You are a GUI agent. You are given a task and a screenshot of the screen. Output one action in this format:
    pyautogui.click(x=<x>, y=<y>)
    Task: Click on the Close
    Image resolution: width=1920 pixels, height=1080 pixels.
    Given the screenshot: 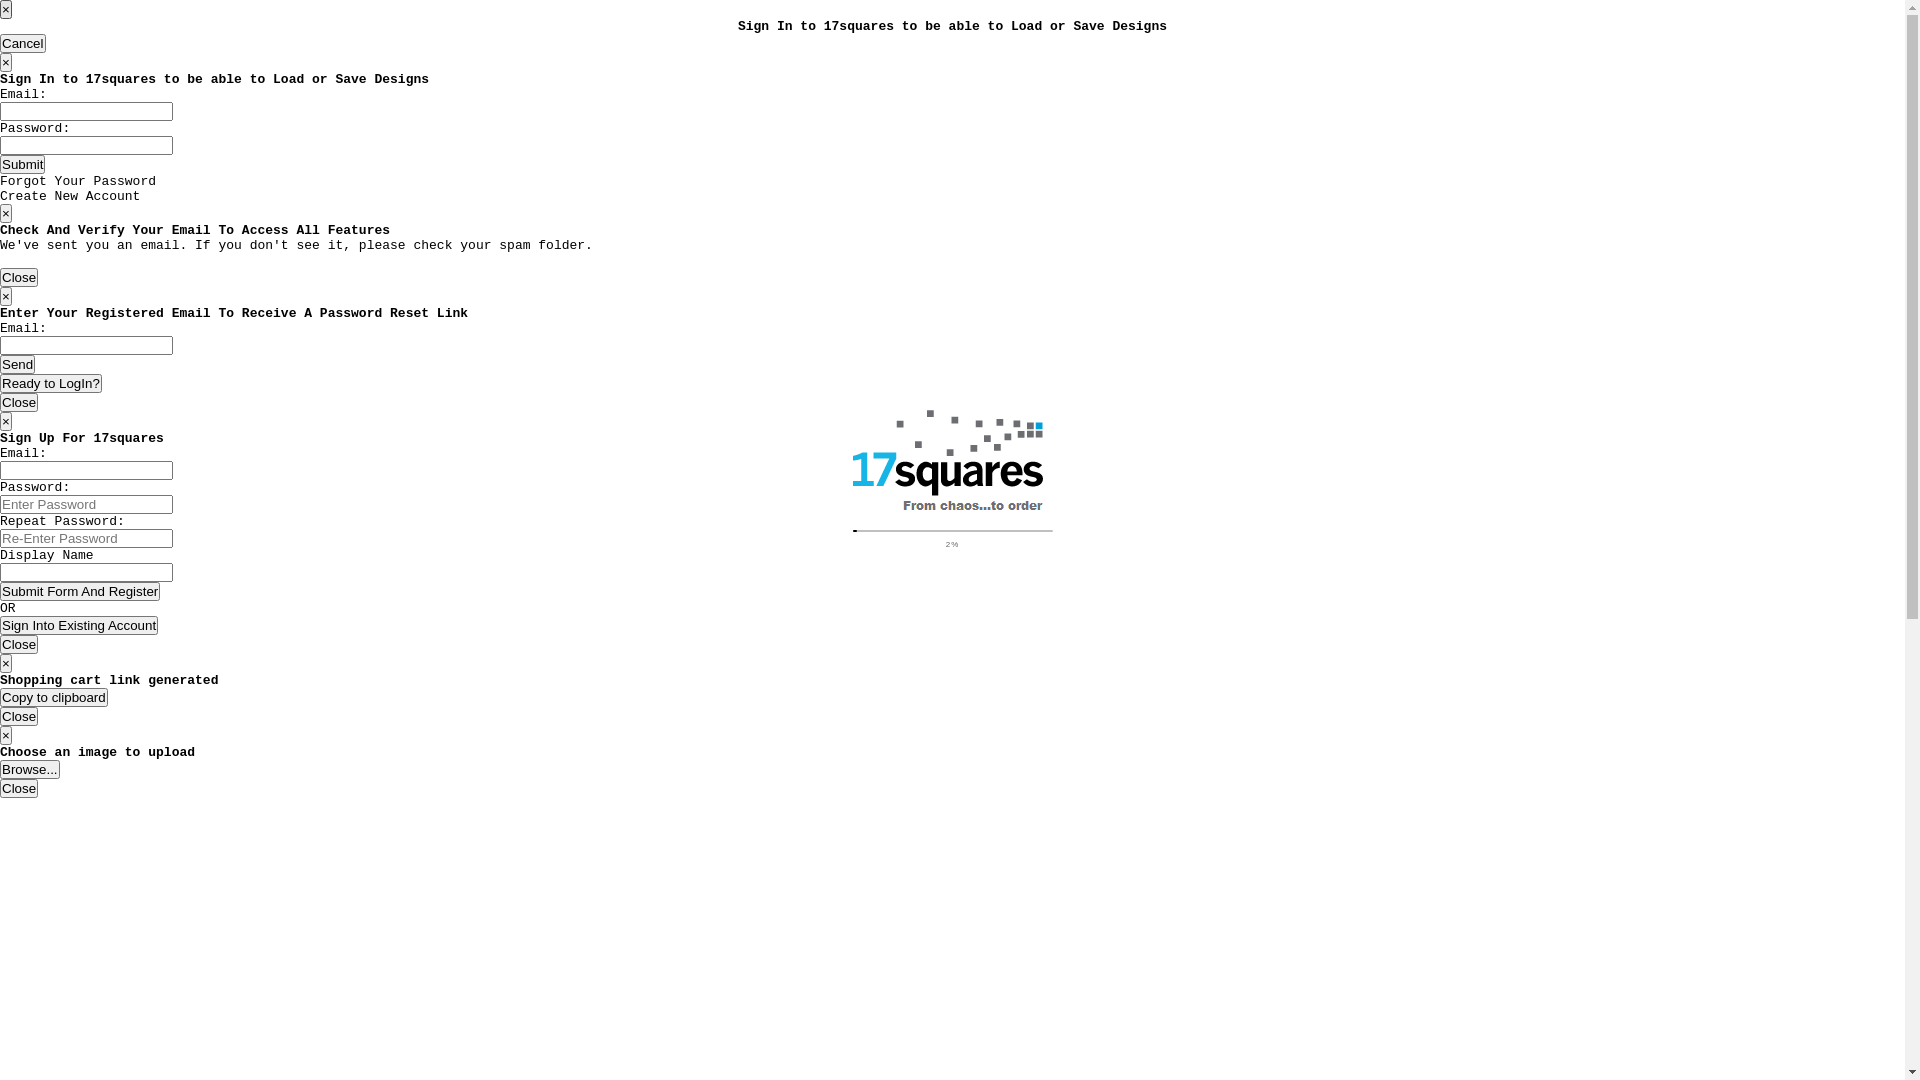 What is the action you would take?
    pyautogui.click(x=19, y=644)
    